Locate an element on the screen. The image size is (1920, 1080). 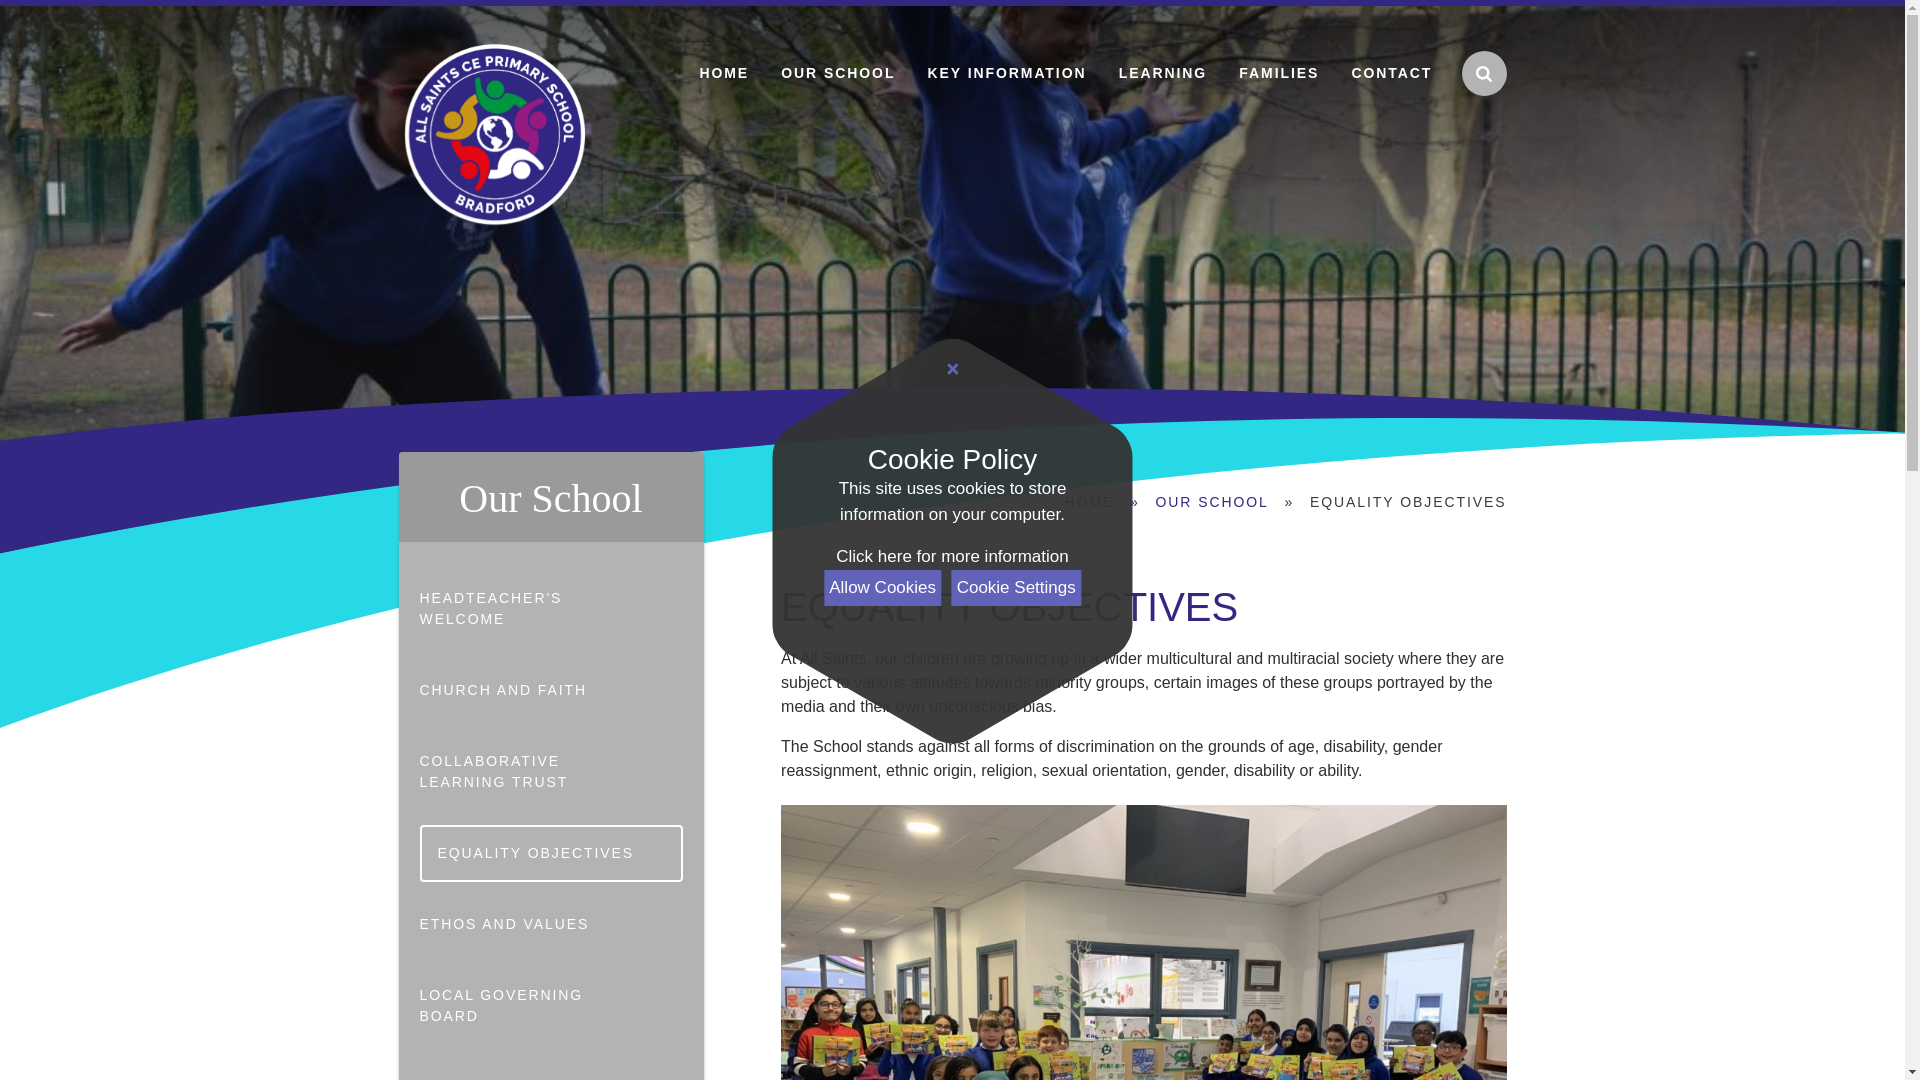
HOME is located at coordinates (723, 73).